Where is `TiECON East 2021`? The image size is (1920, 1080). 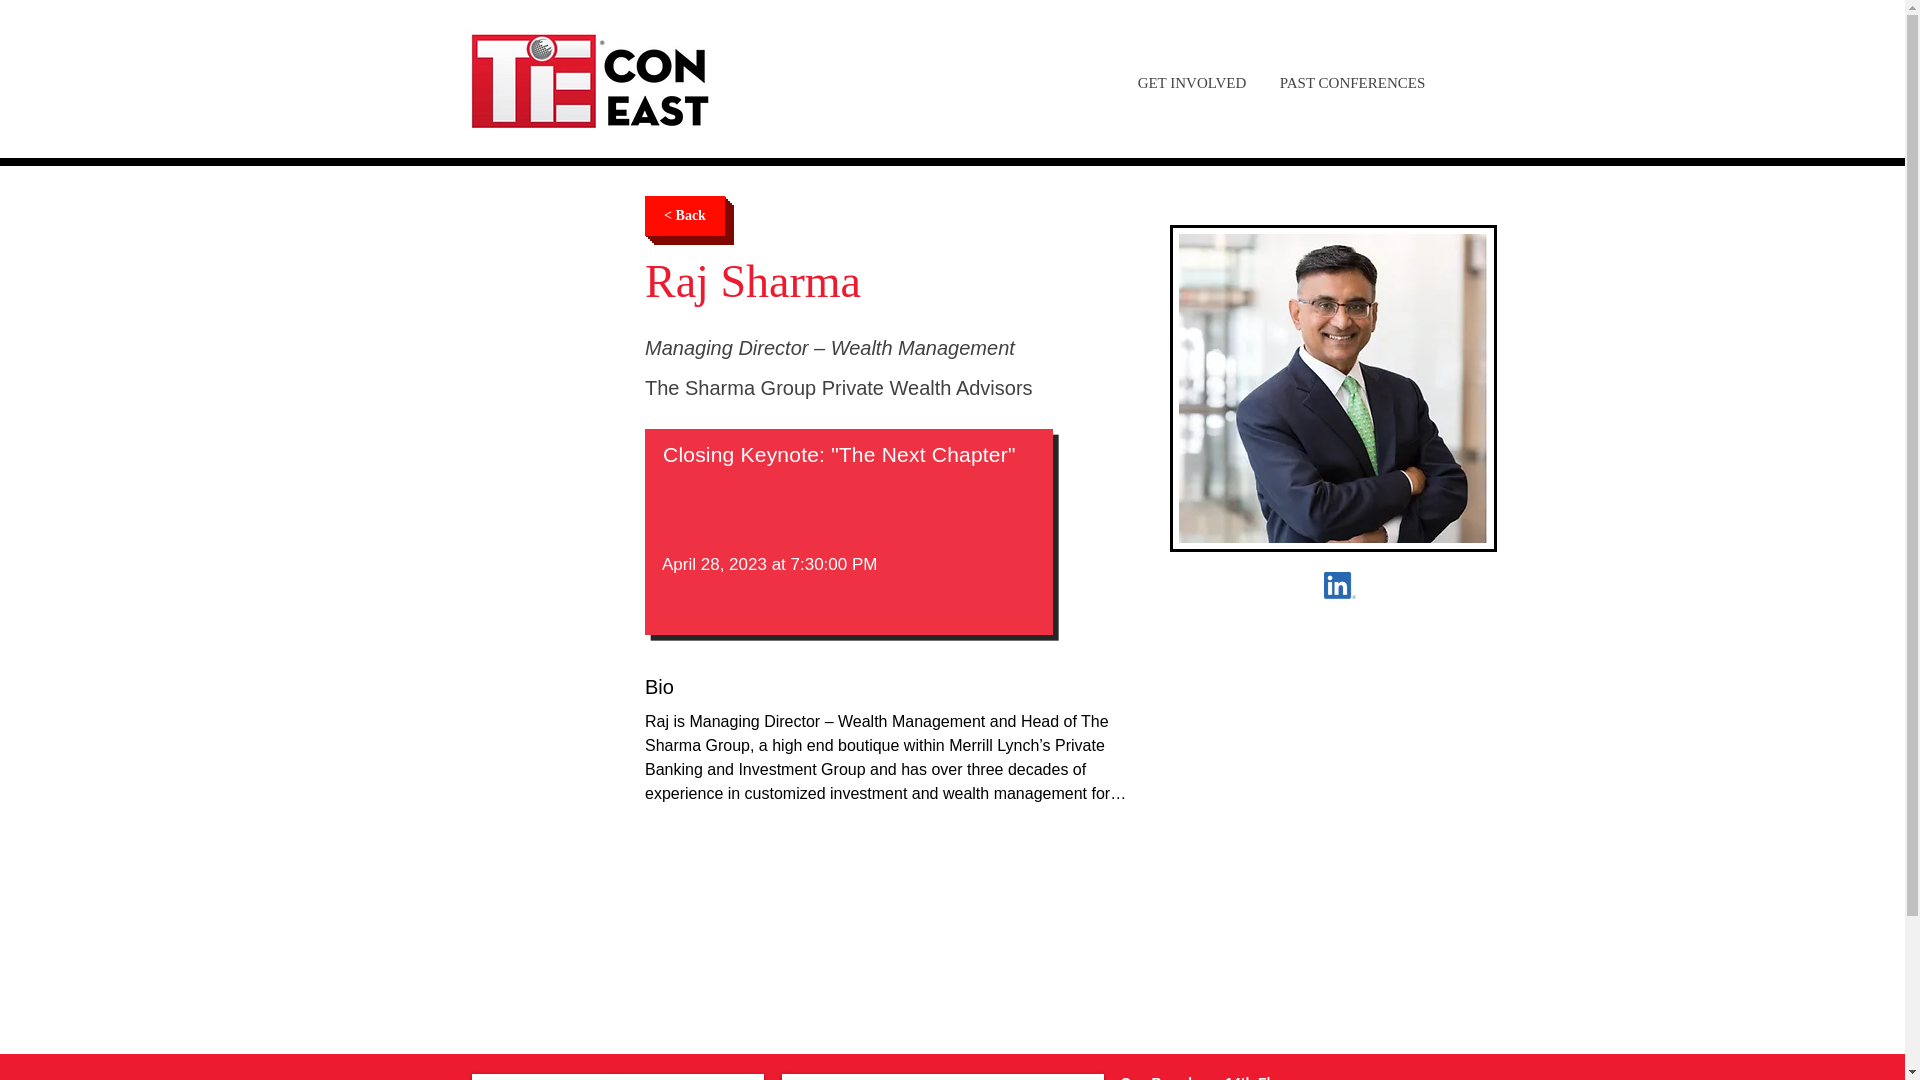
TiECON East 2021 is located at coordinates (591, 82).